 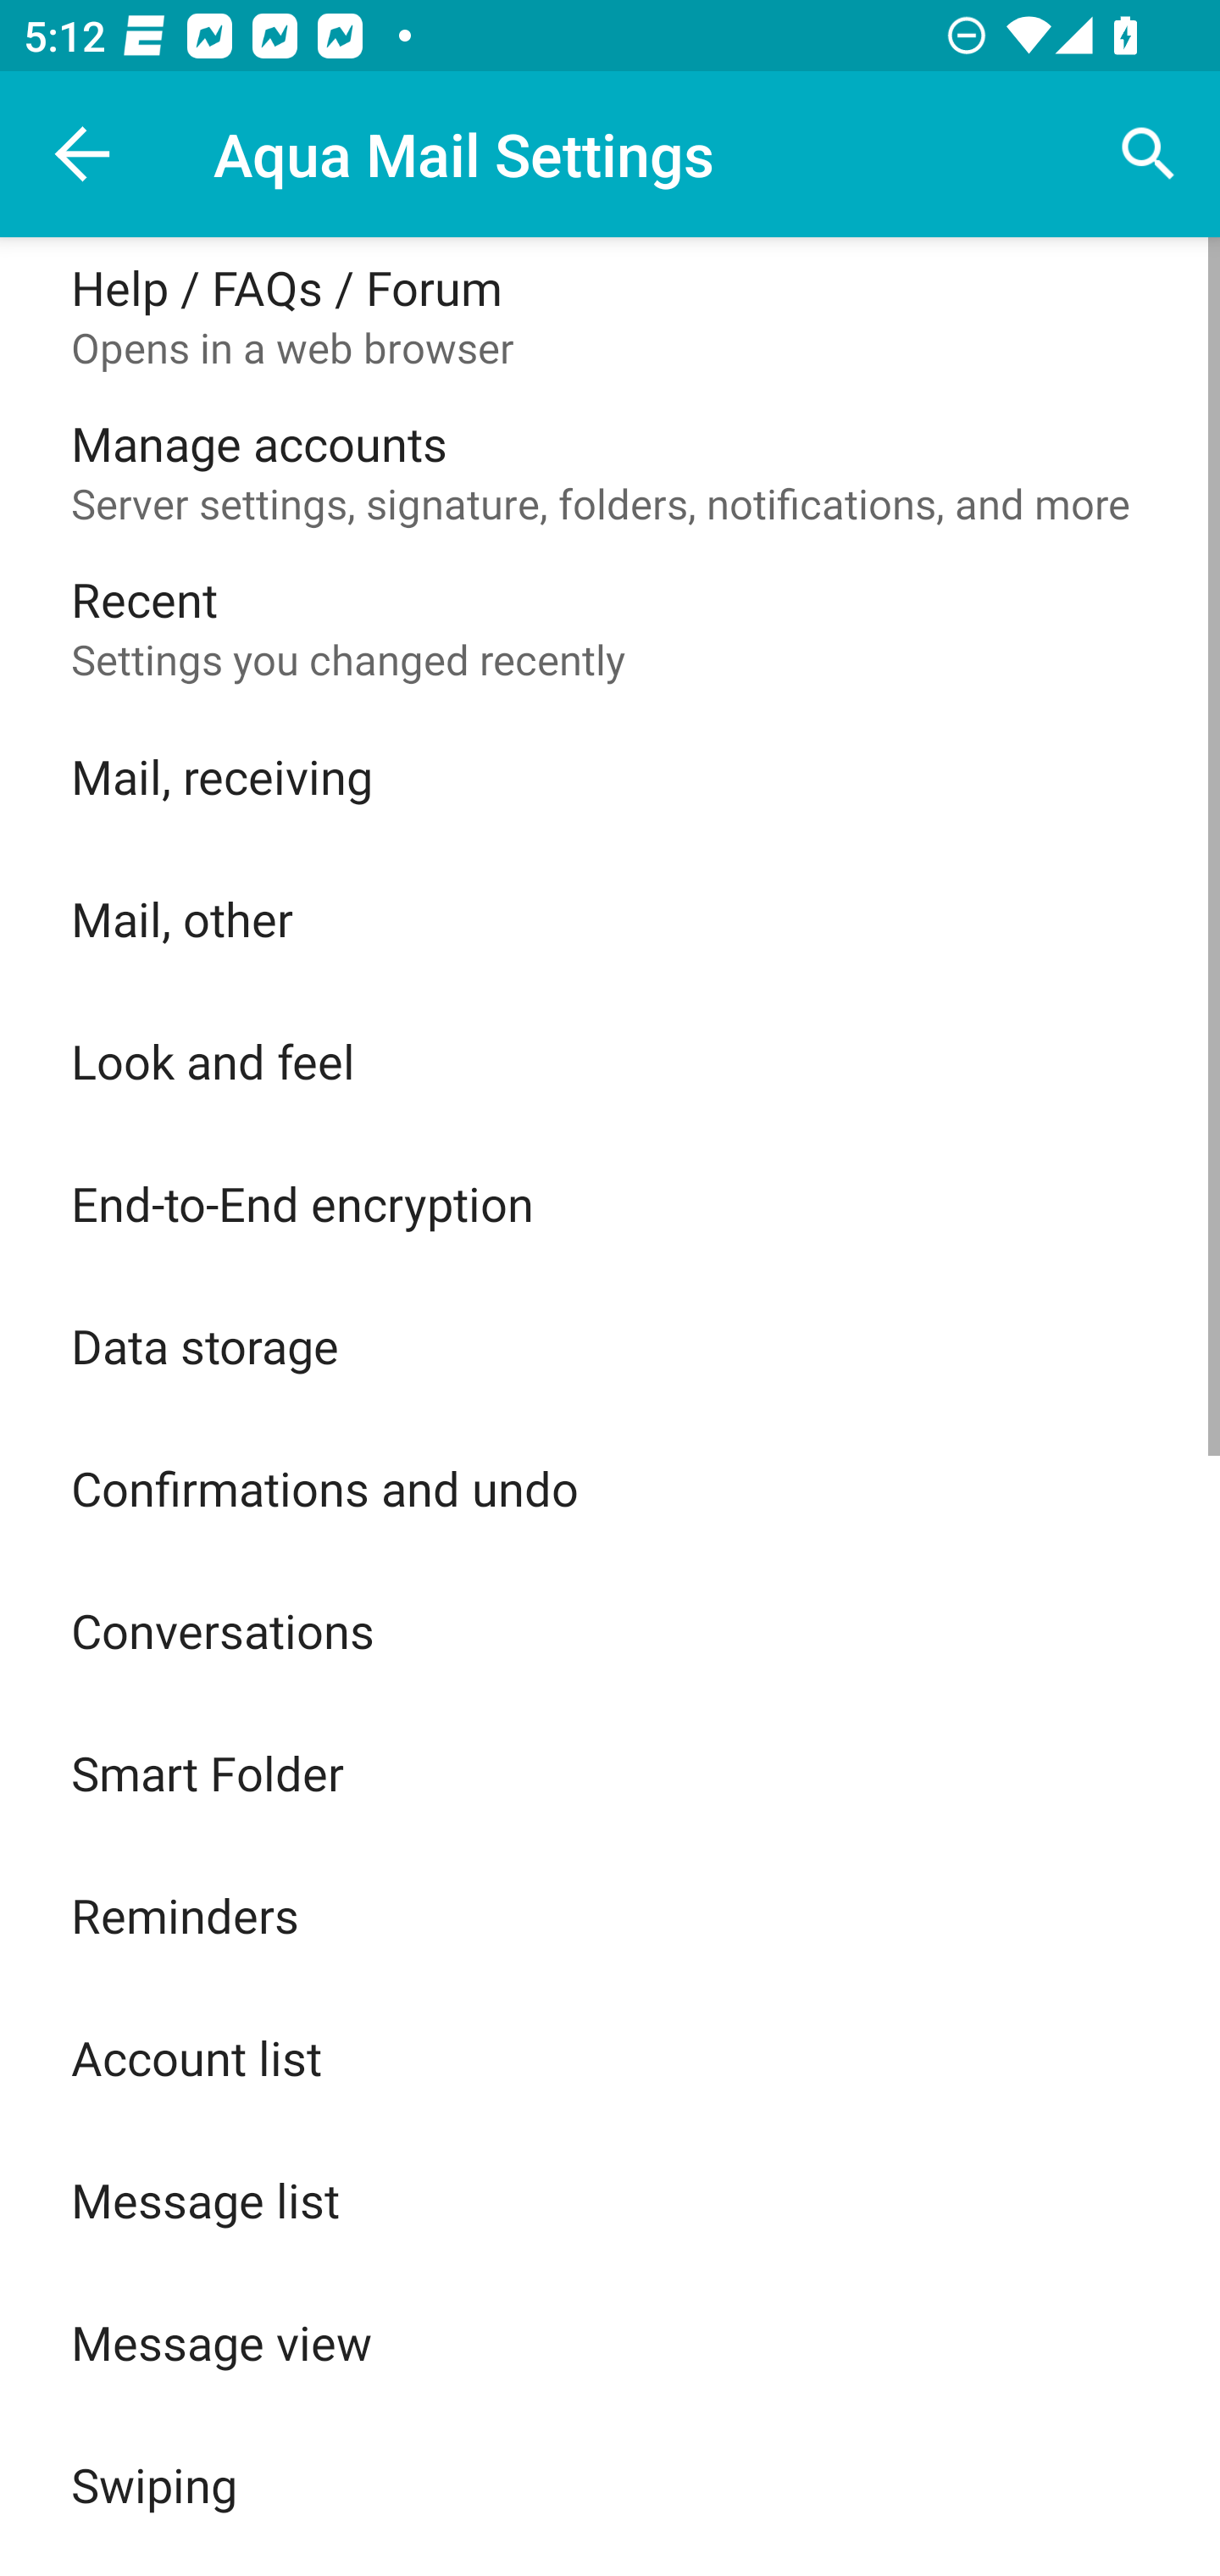 What do you see at coordinates (610, 776) in the screenshot?
I see `Mail, receiving` at bounding box center [610, 776].